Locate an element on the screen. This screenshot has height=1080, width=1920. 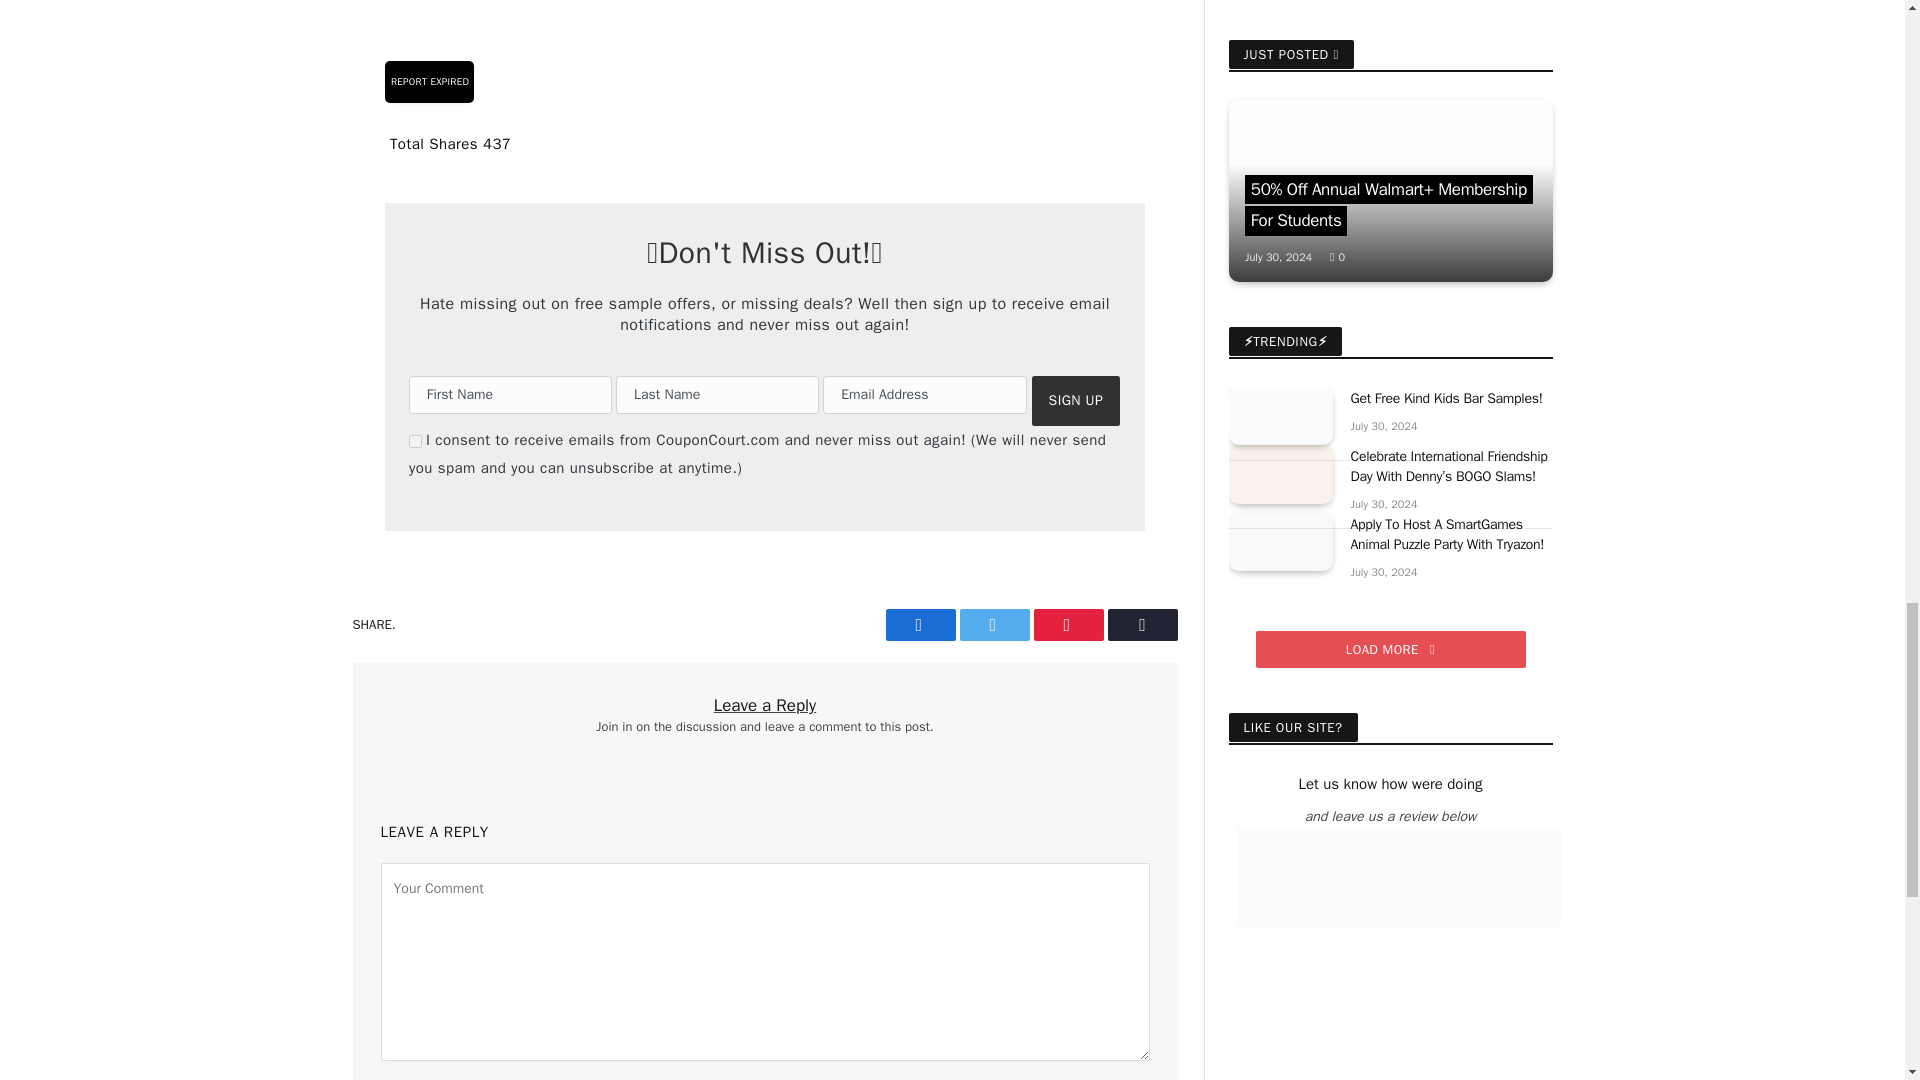
SIGN UP is located at coordinates (1076, 400).